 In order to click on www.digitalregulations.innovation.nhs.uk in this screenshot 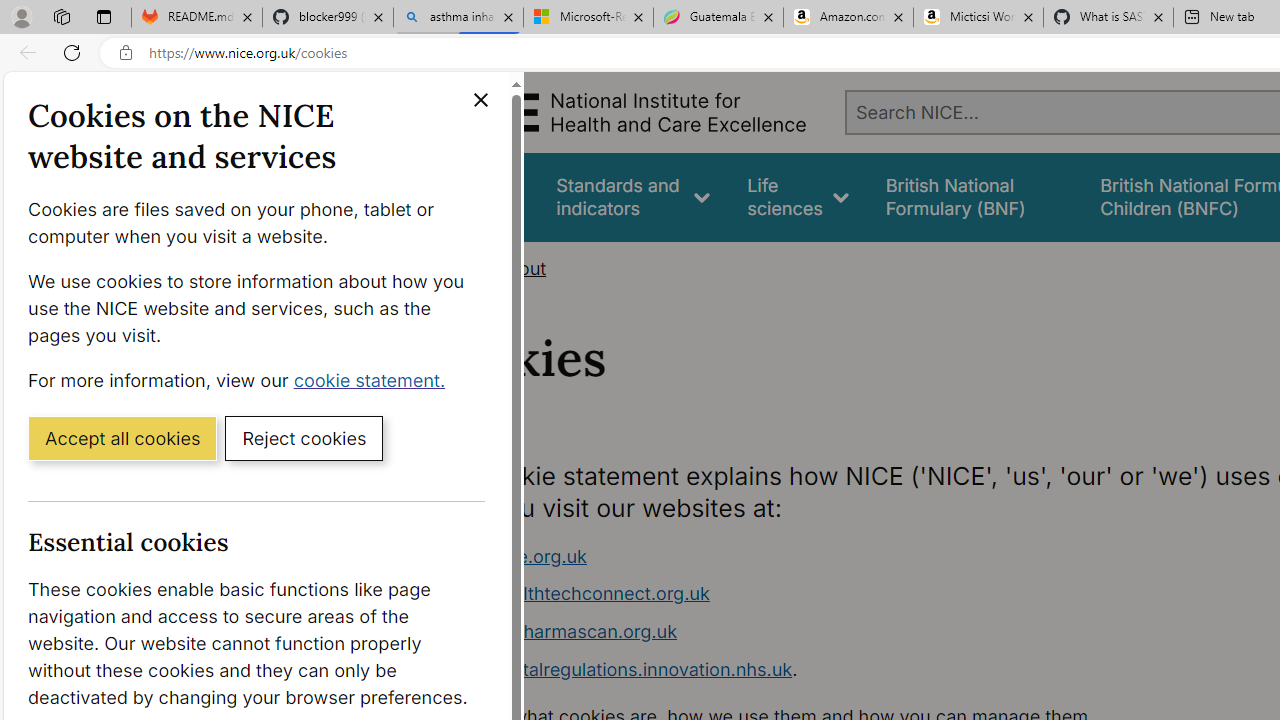, I will do `click(618, 668)`.